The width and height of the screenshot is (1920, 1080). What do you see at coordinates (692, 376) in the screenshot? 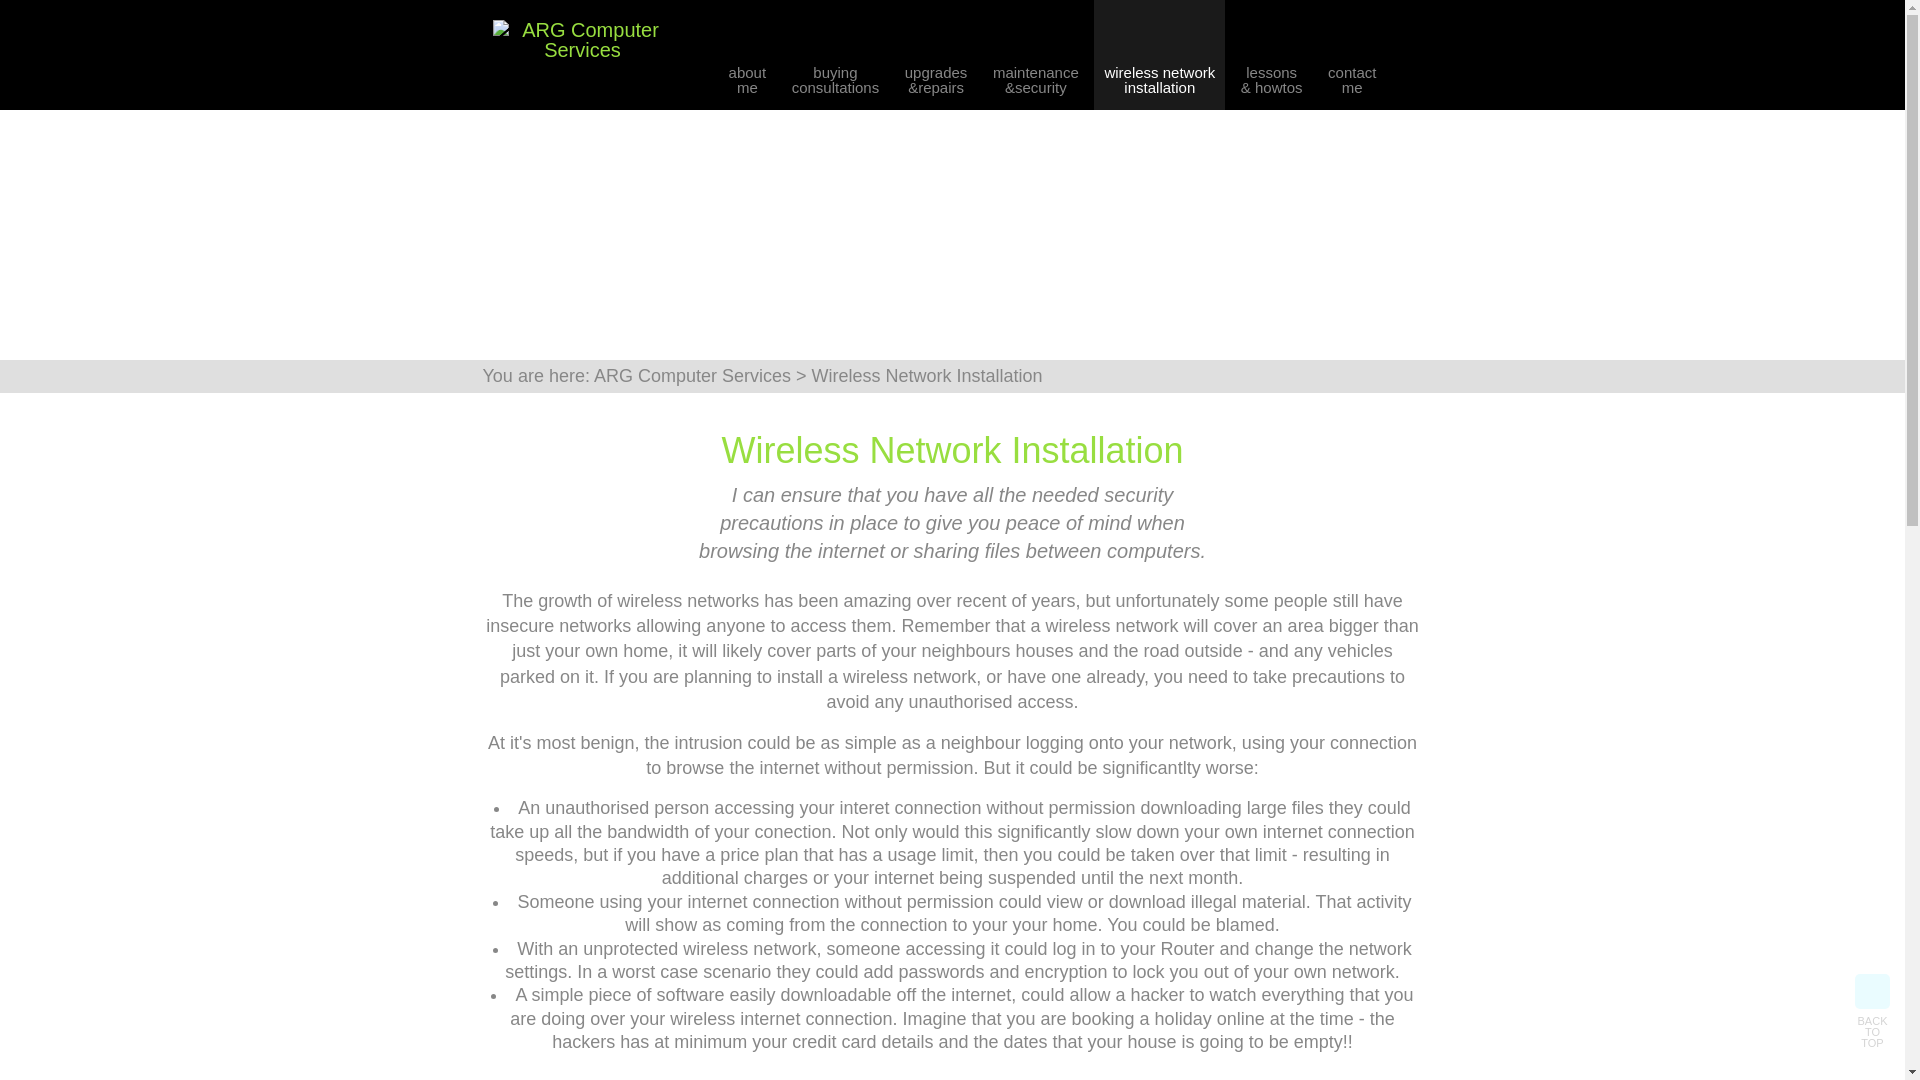
I see `ARG Computer Services` at bounding box center [692, 376].